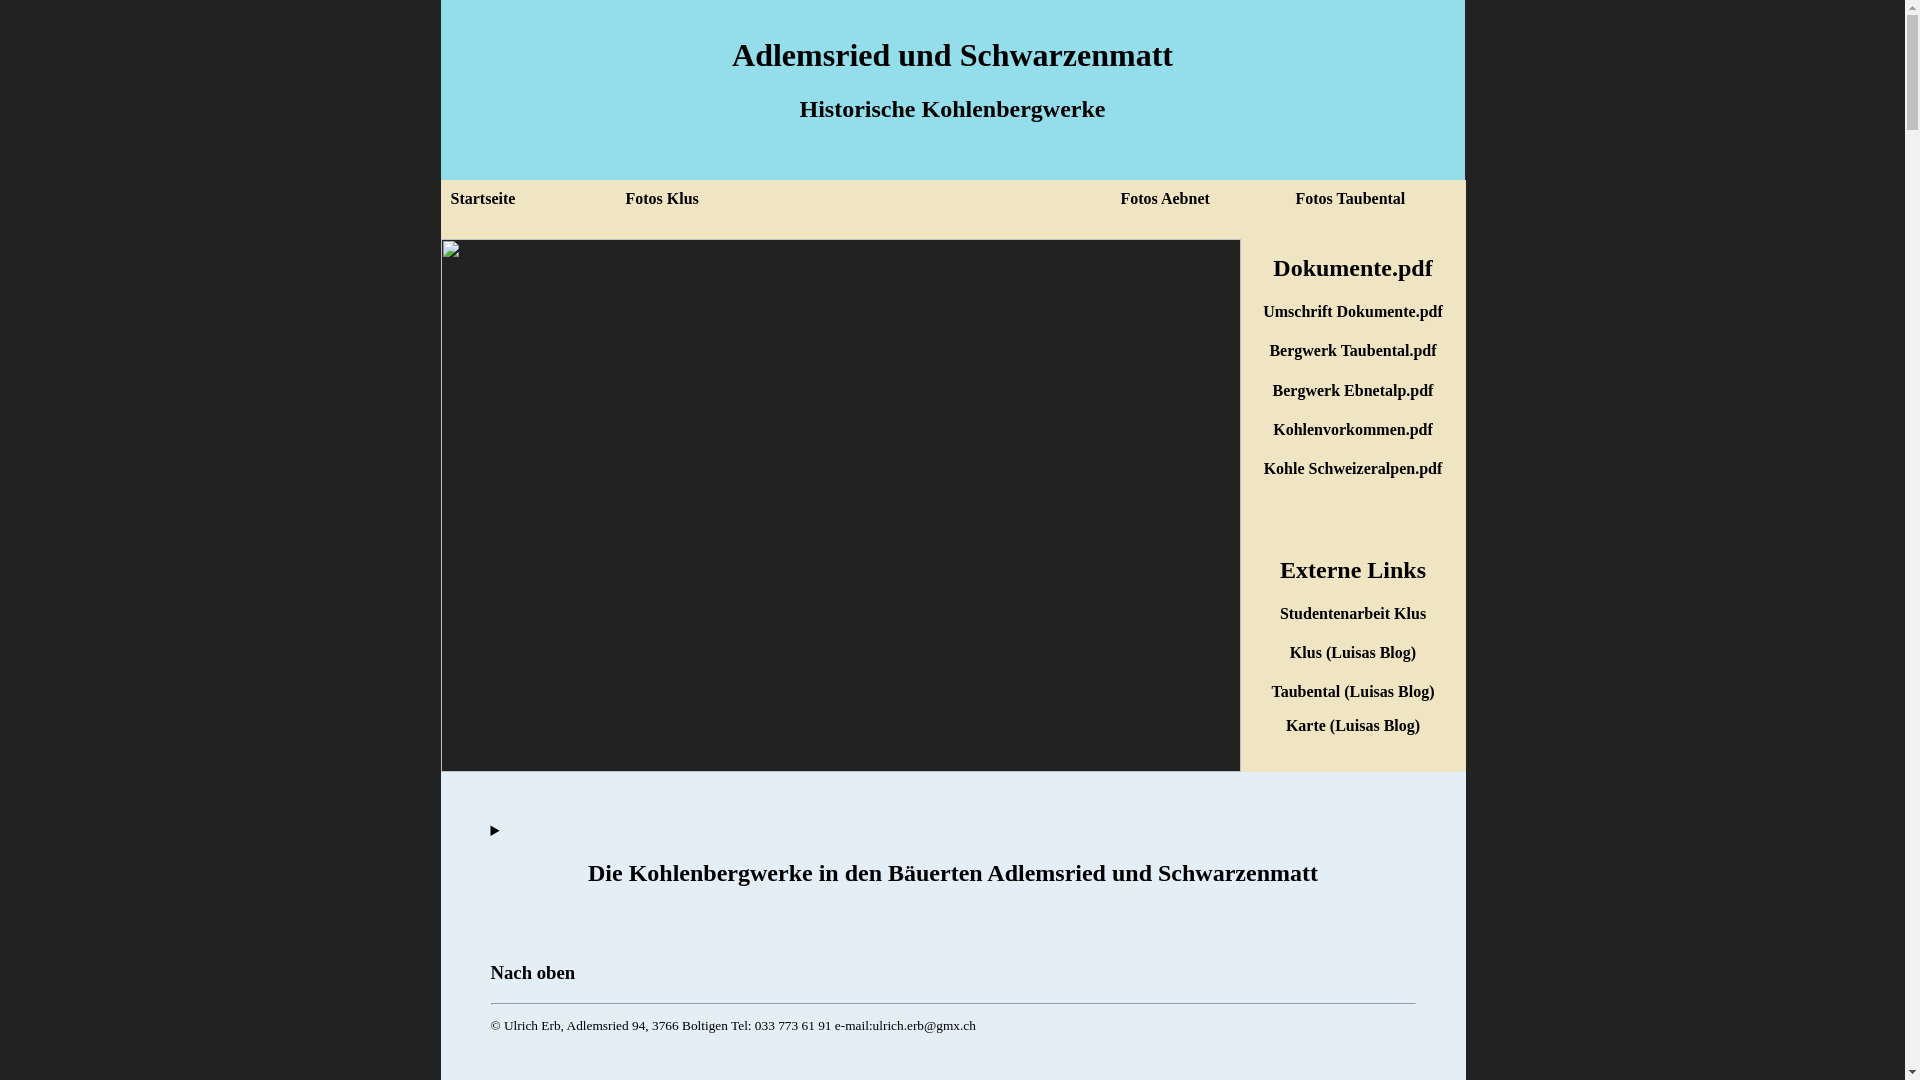  I want to click on Taubental (Luisas Blog), so click(1352, 692).